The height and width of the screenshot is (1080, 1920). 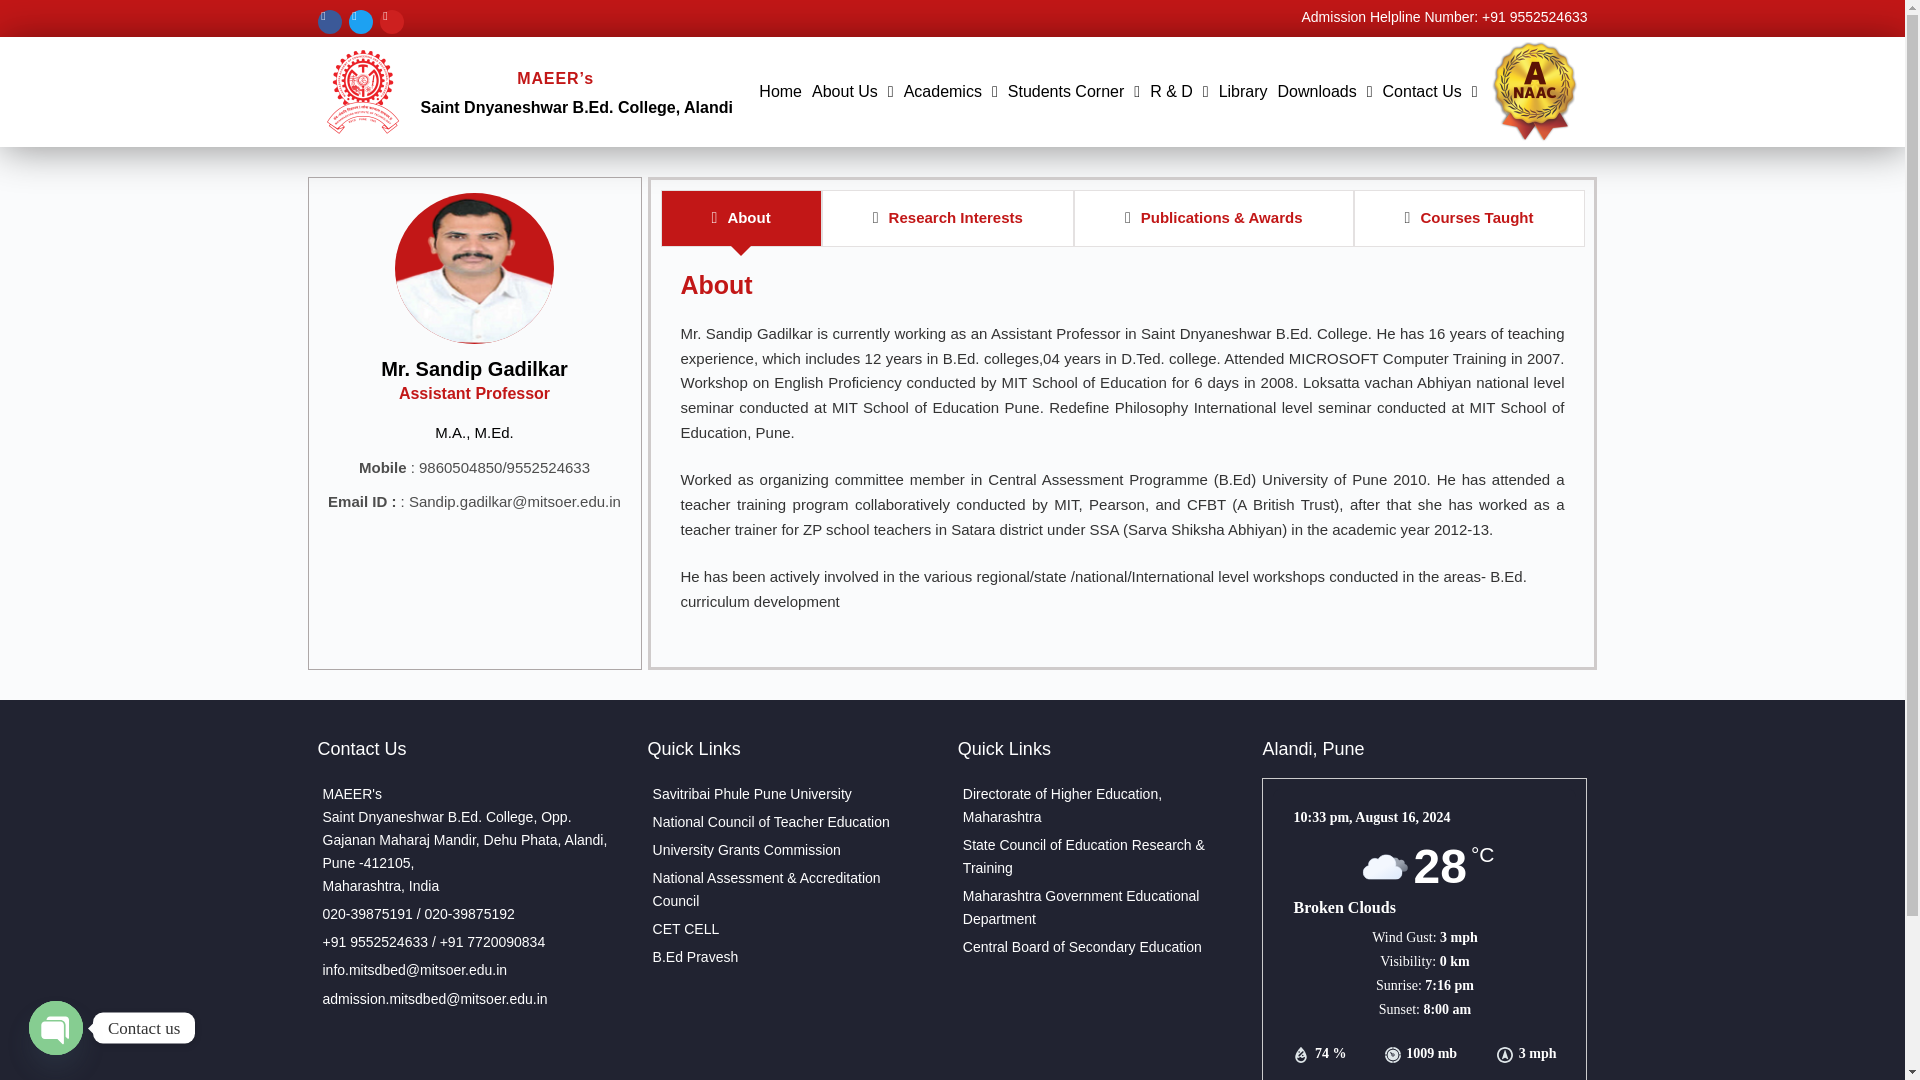 What do you see at coordinates (852, 92) in the screenshot?
I see `About Us` at bounding box center [852, 92].